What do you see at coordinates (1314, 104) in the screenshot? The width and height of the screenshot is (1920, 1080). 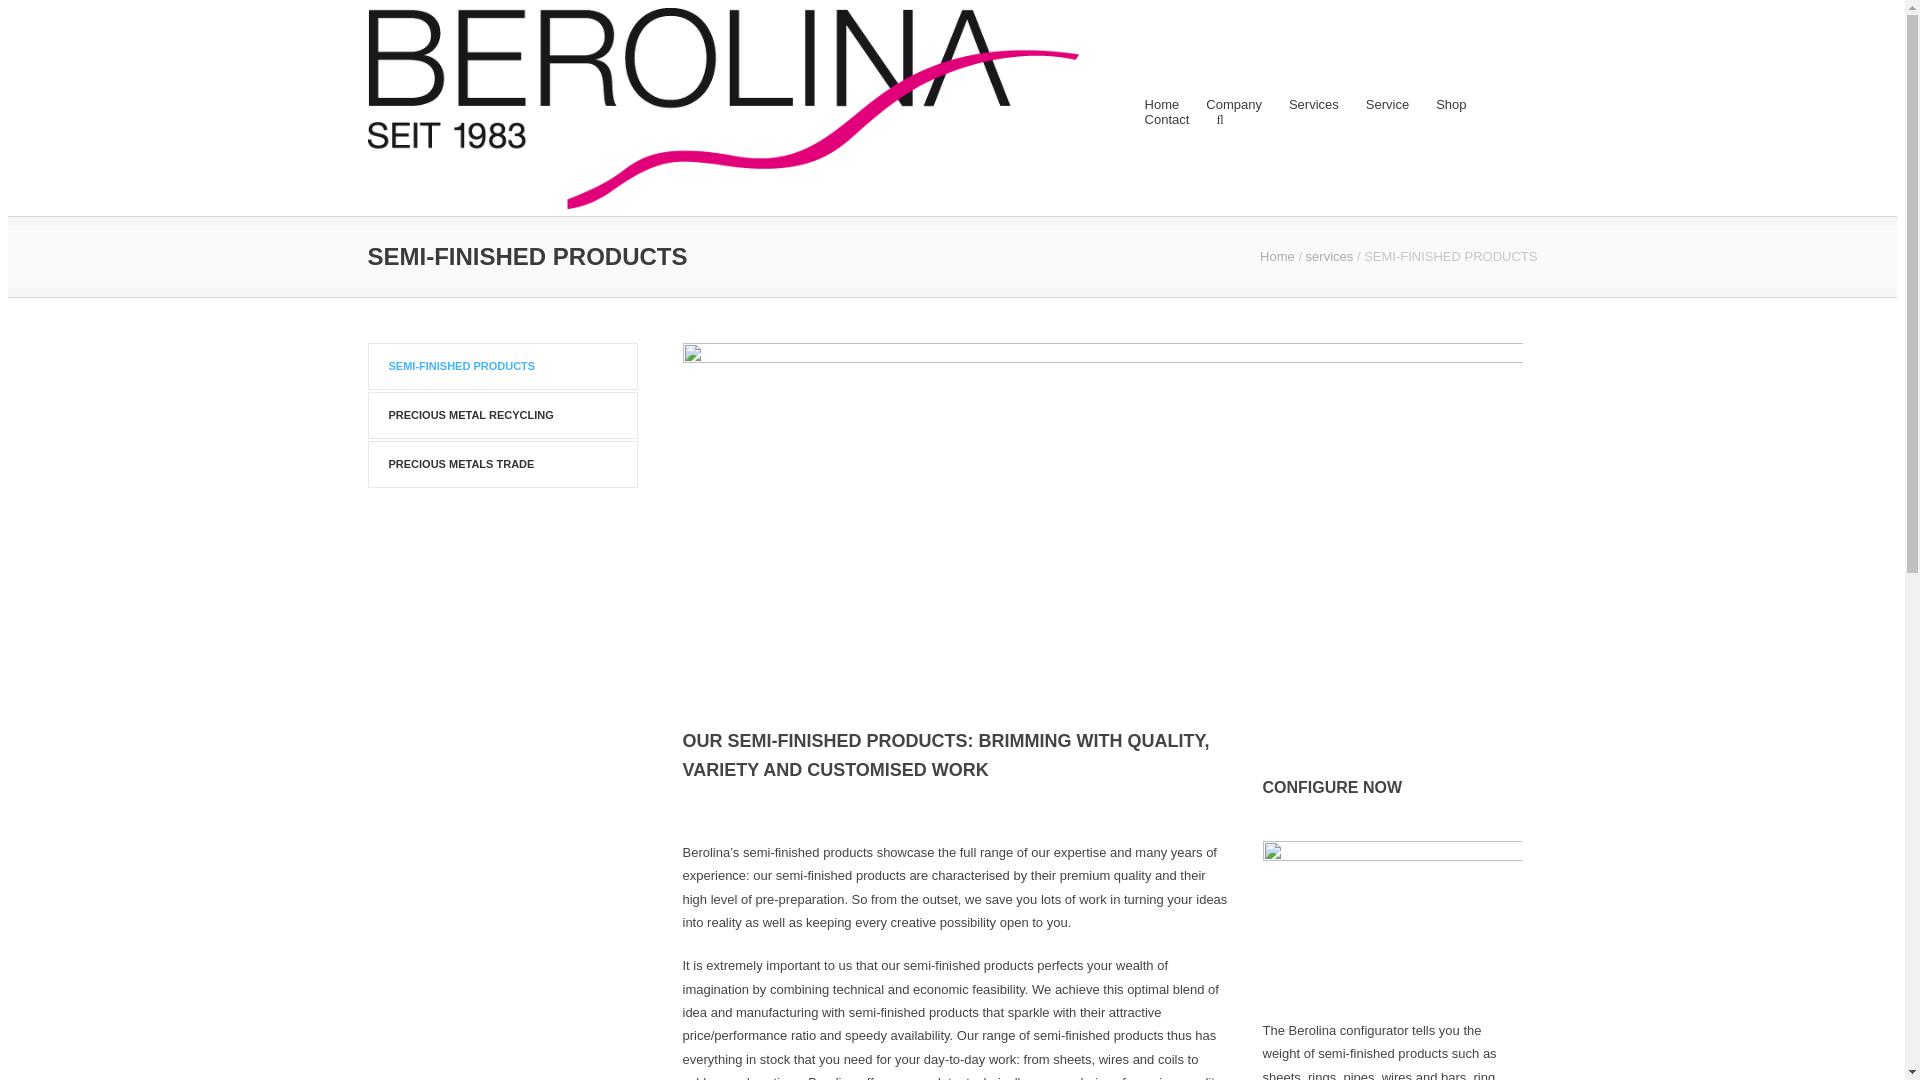 I see `Services` at bounding box center [1314, 104].